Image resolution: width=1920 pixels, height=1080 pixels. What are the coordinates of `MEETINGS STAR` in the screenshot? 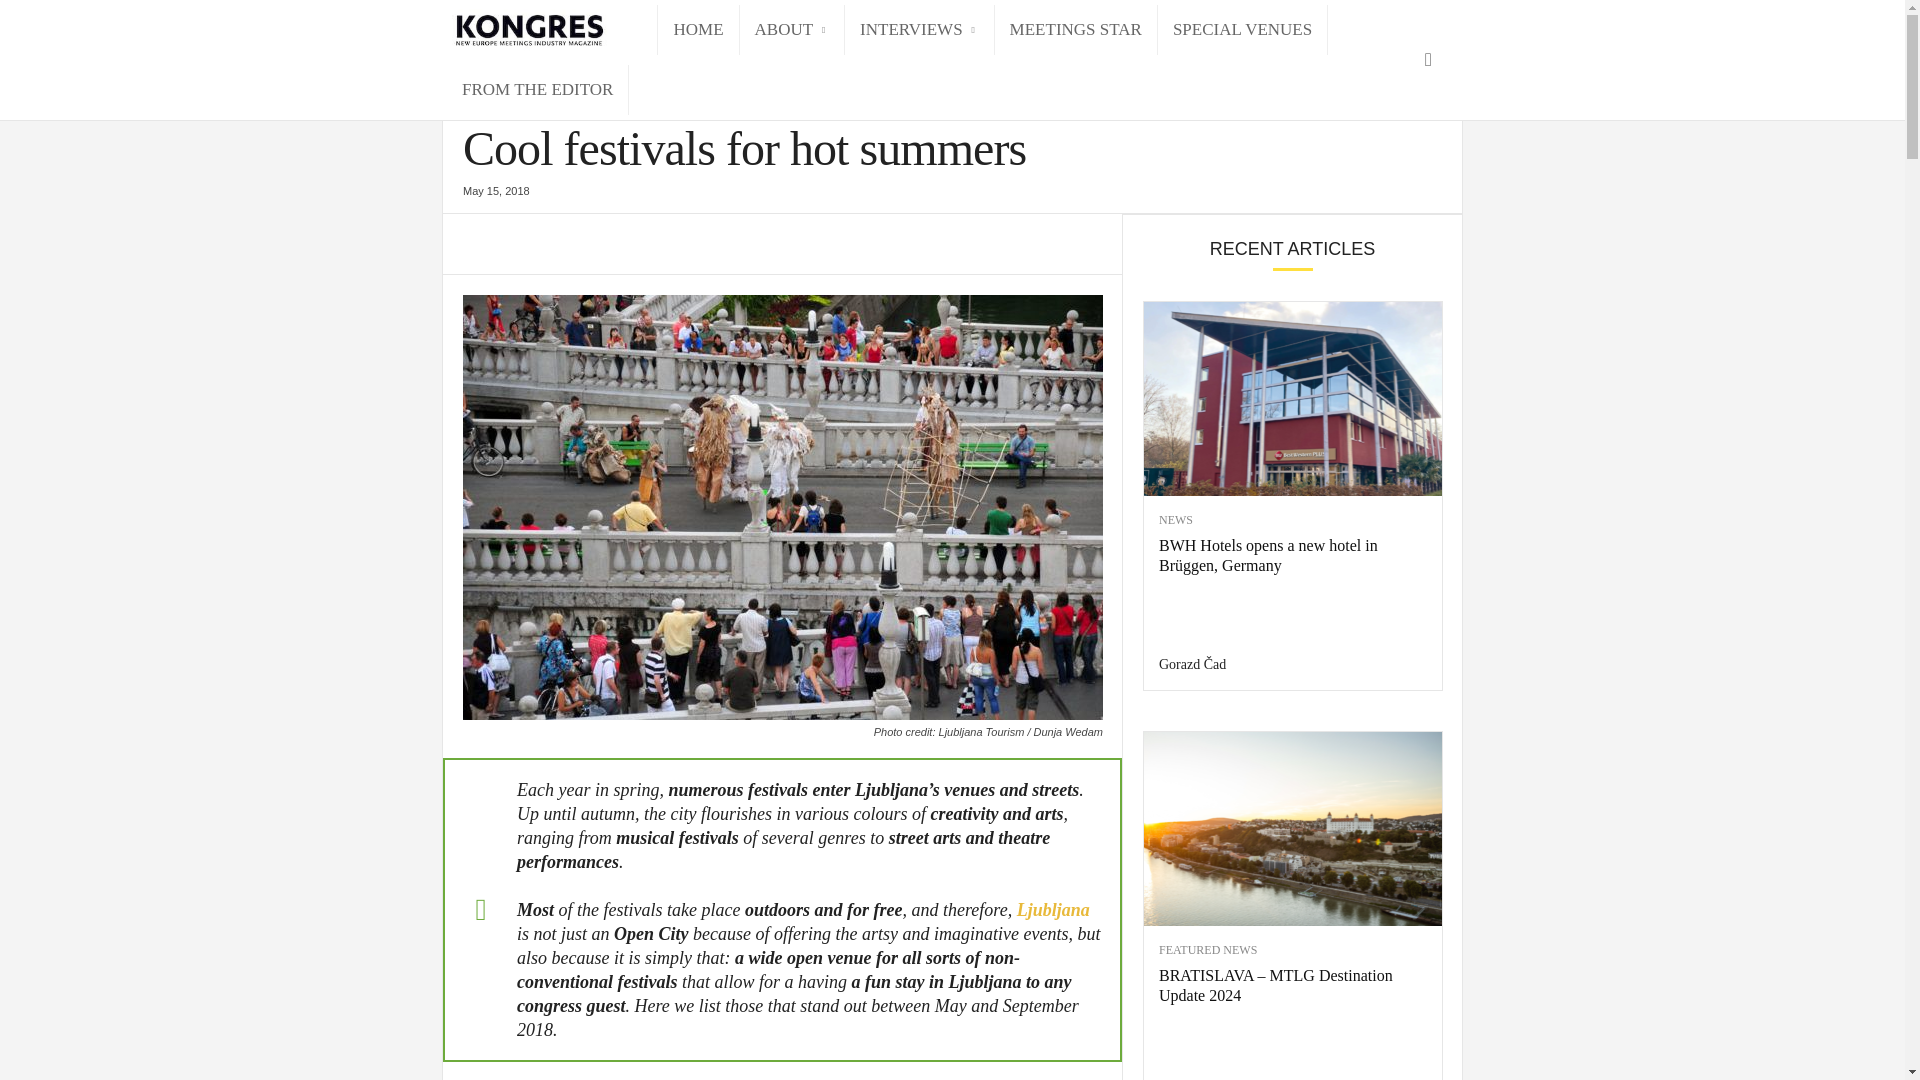 It's located at (1076, 30).